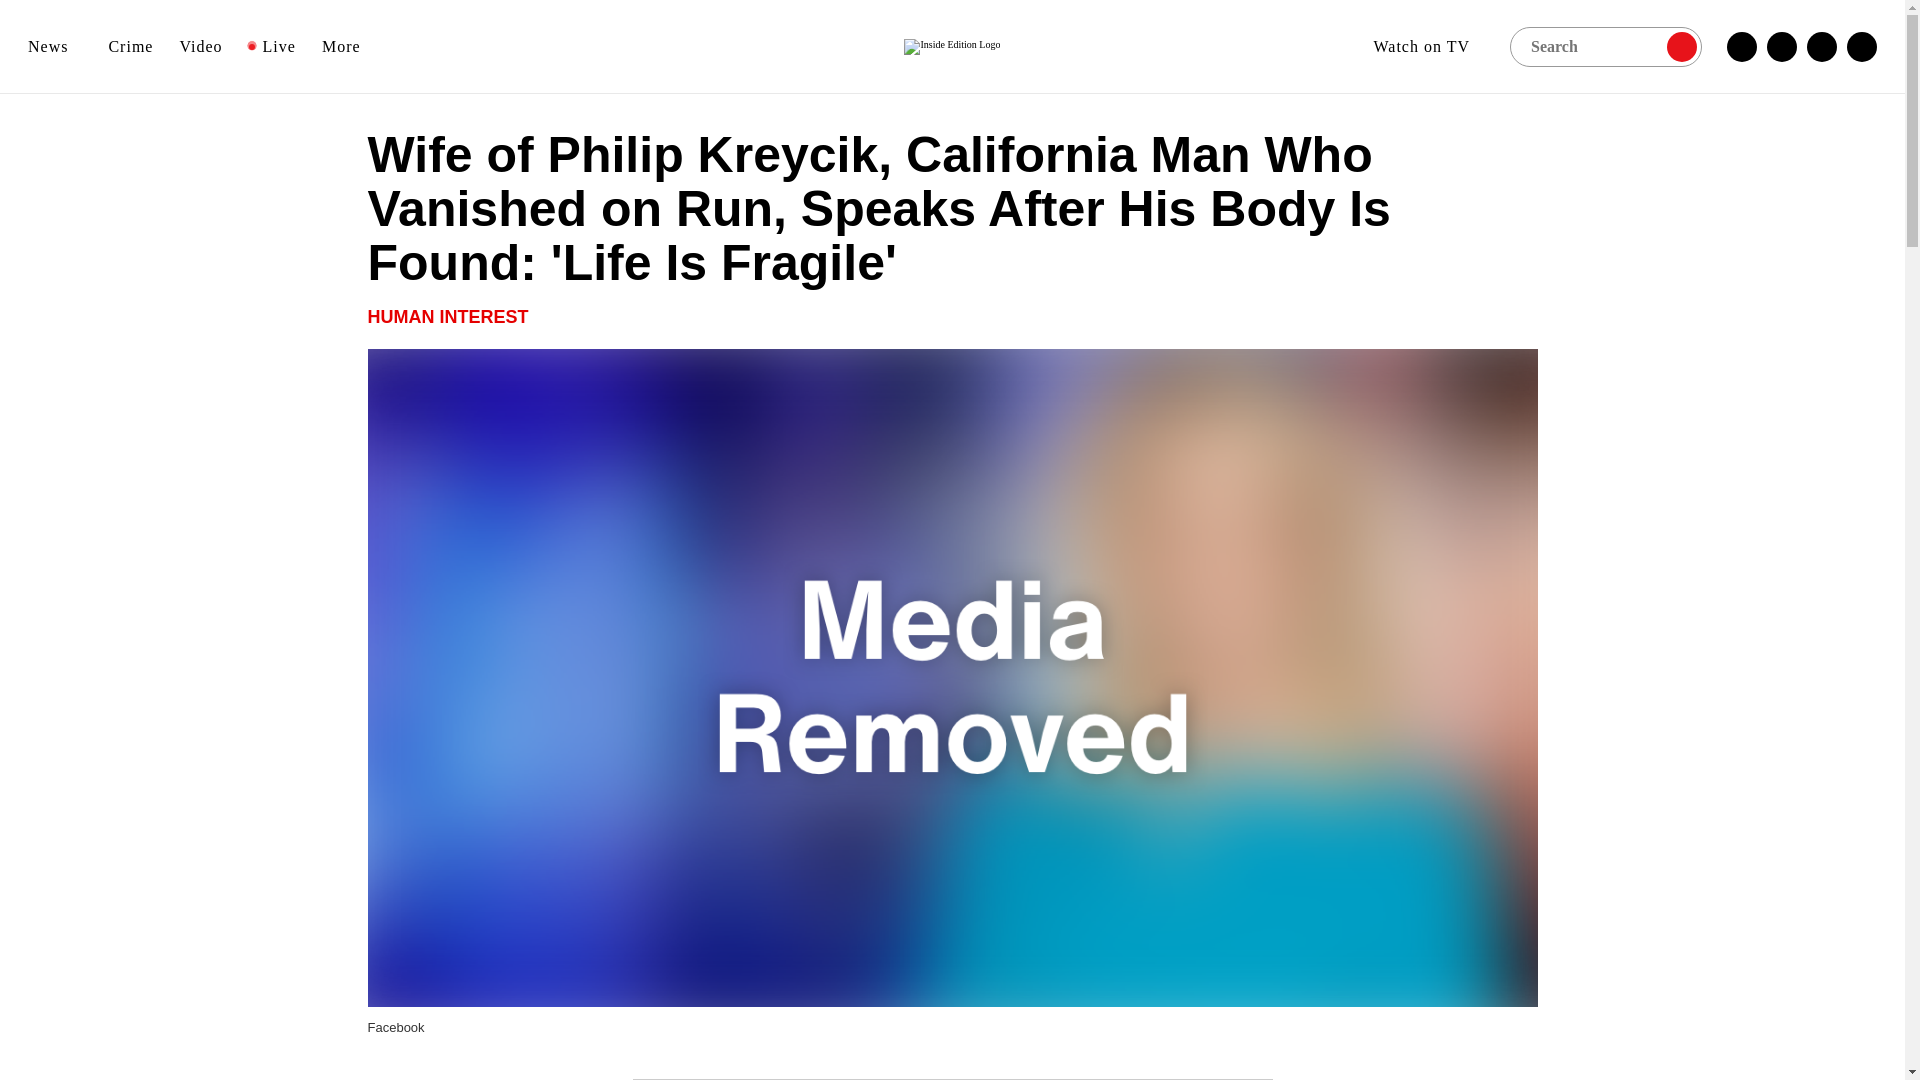  Describe the element at coordinates (55, 46) in the screenshot. I see `News` at that location.